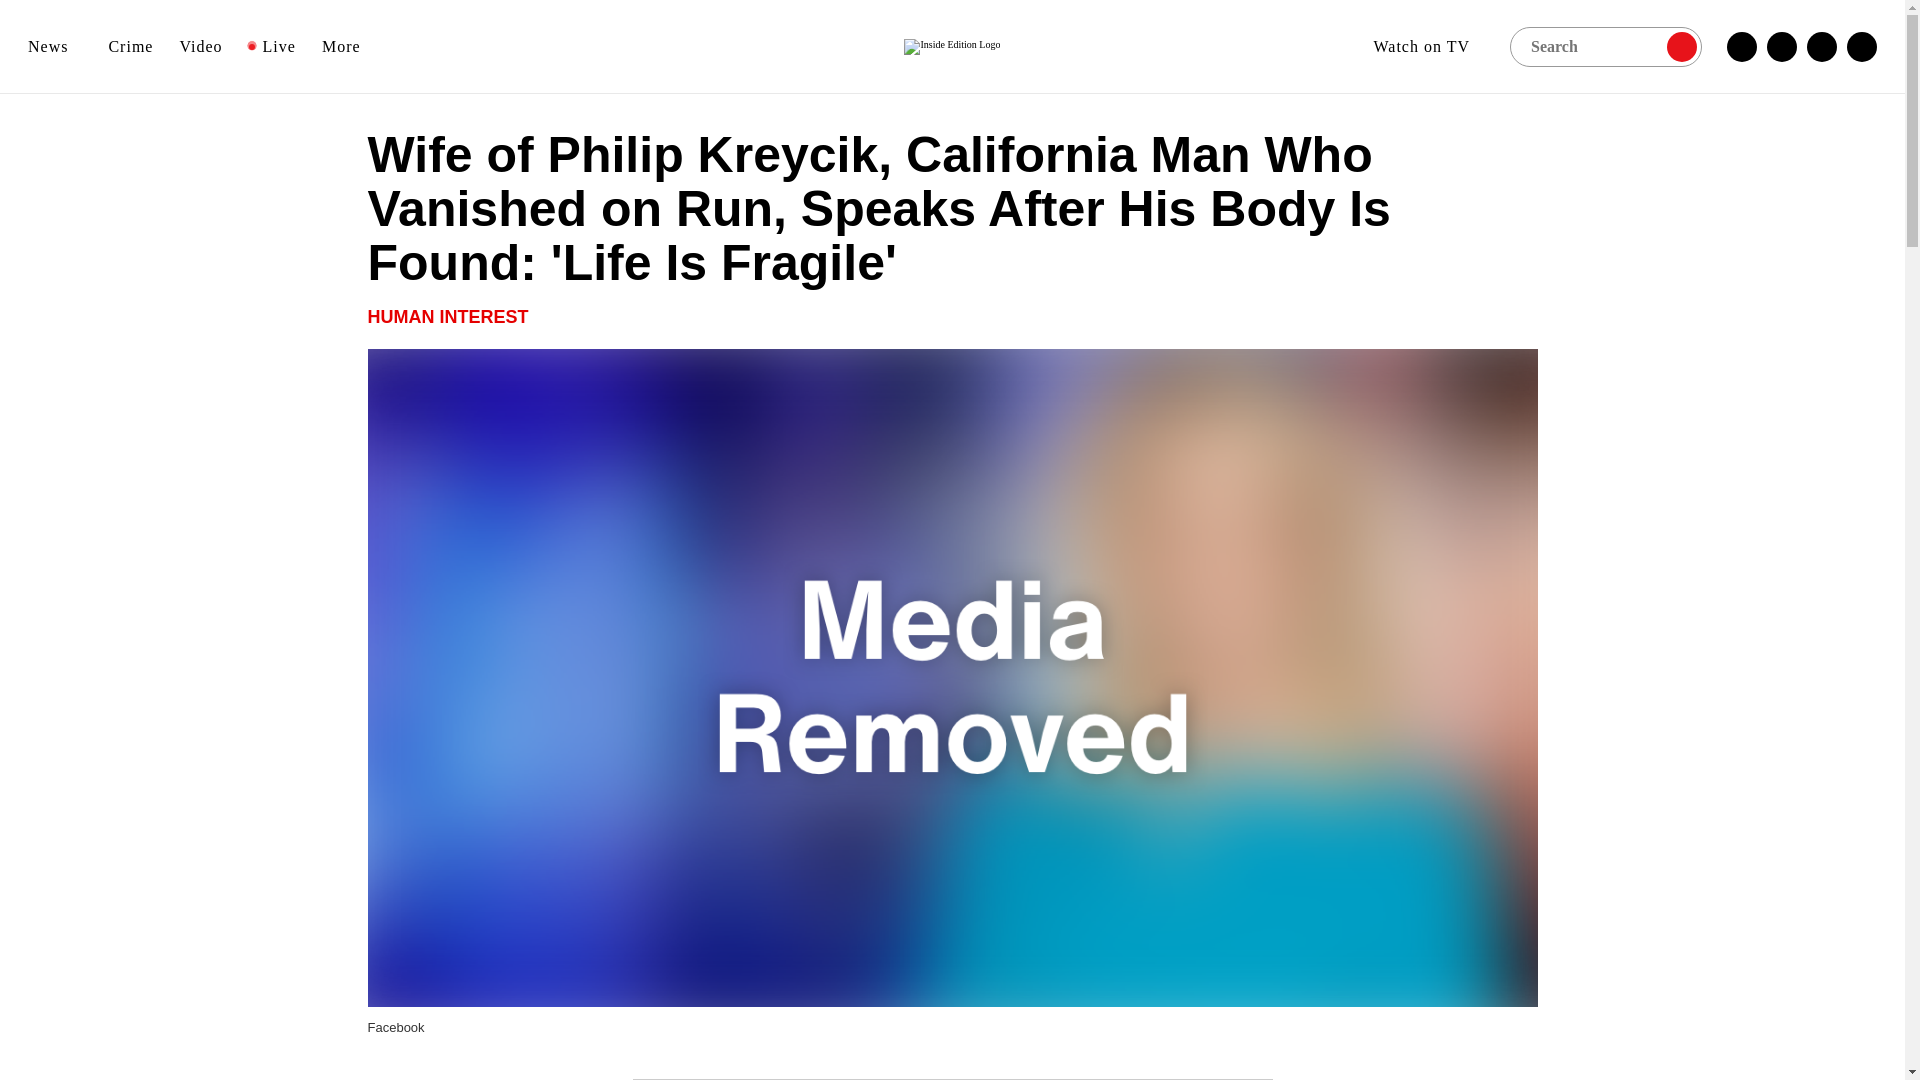  Describe the element at coordinates (55, 46) in the screenshot. I see `News` at that location.